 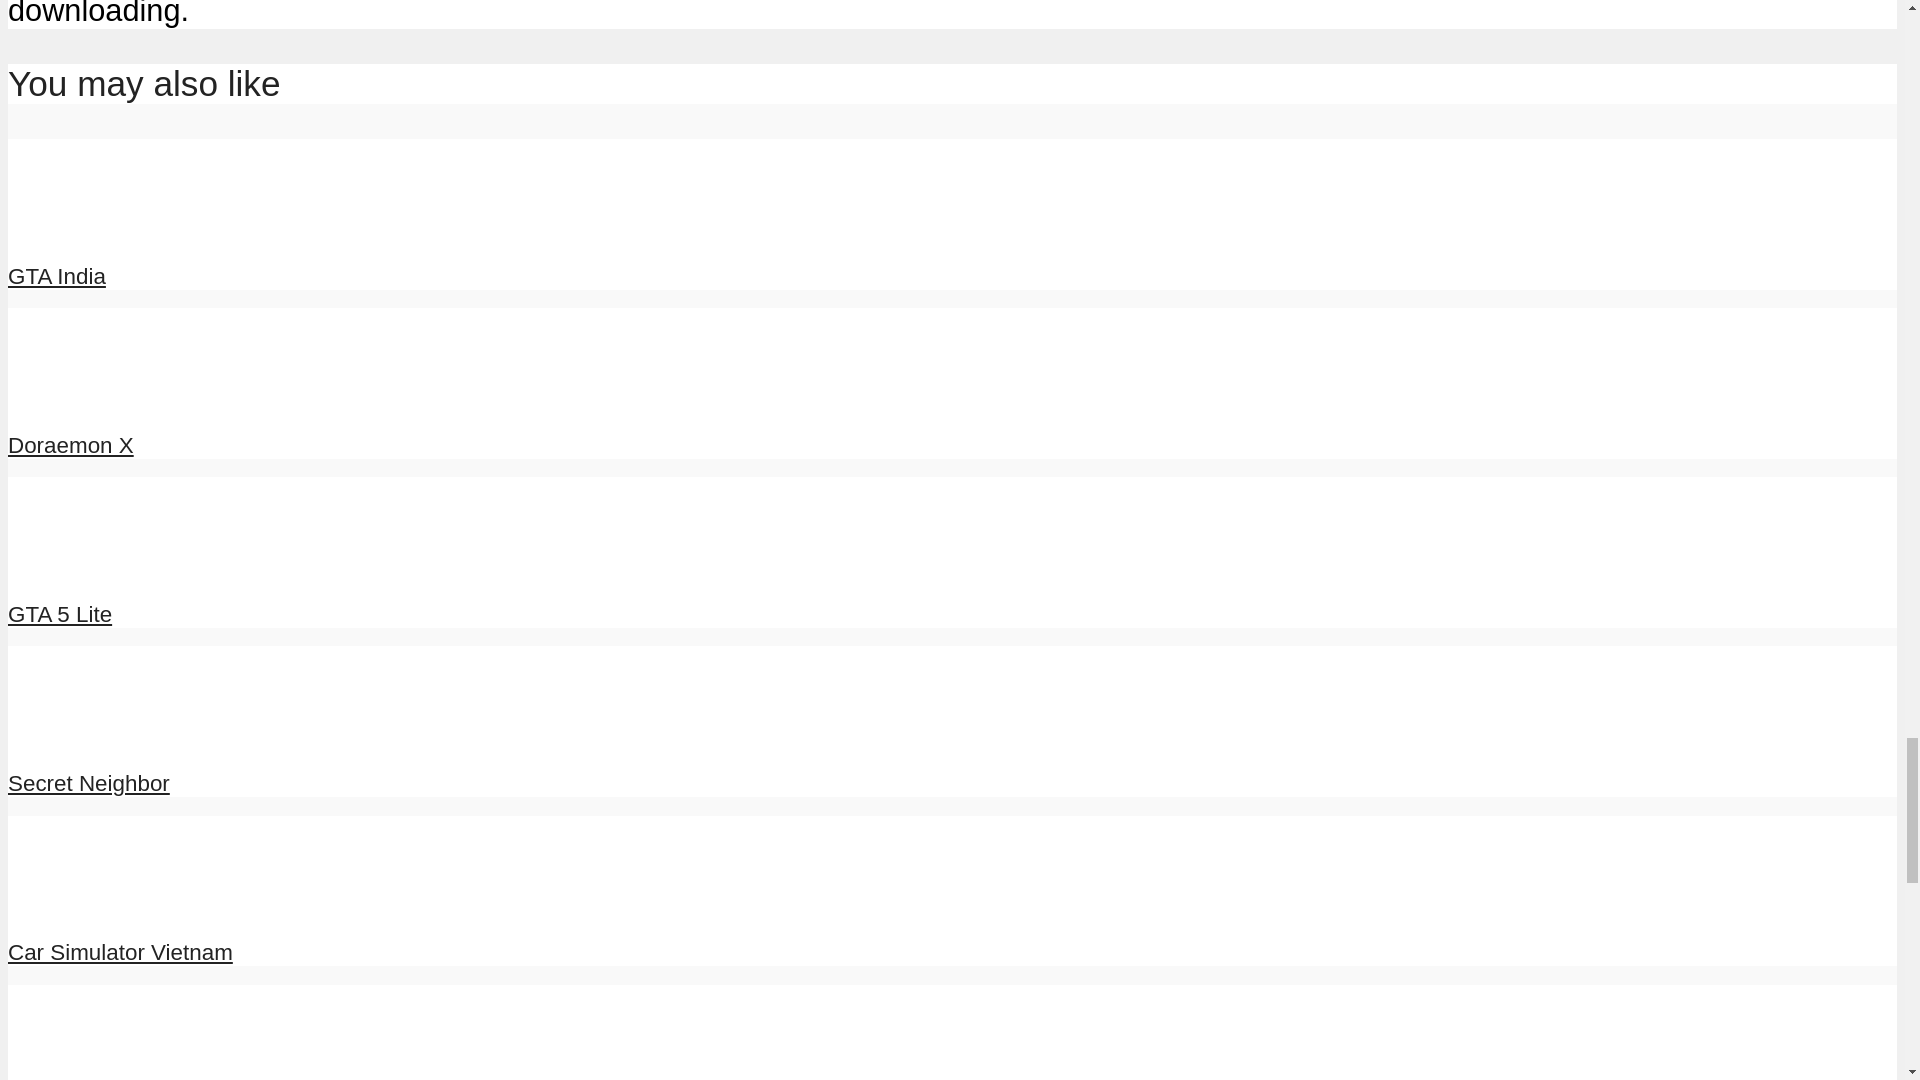 What do you see at coordinates (70, 445) in the screenshot?
I see `Doraemon X` at bounding box center [70, 445].